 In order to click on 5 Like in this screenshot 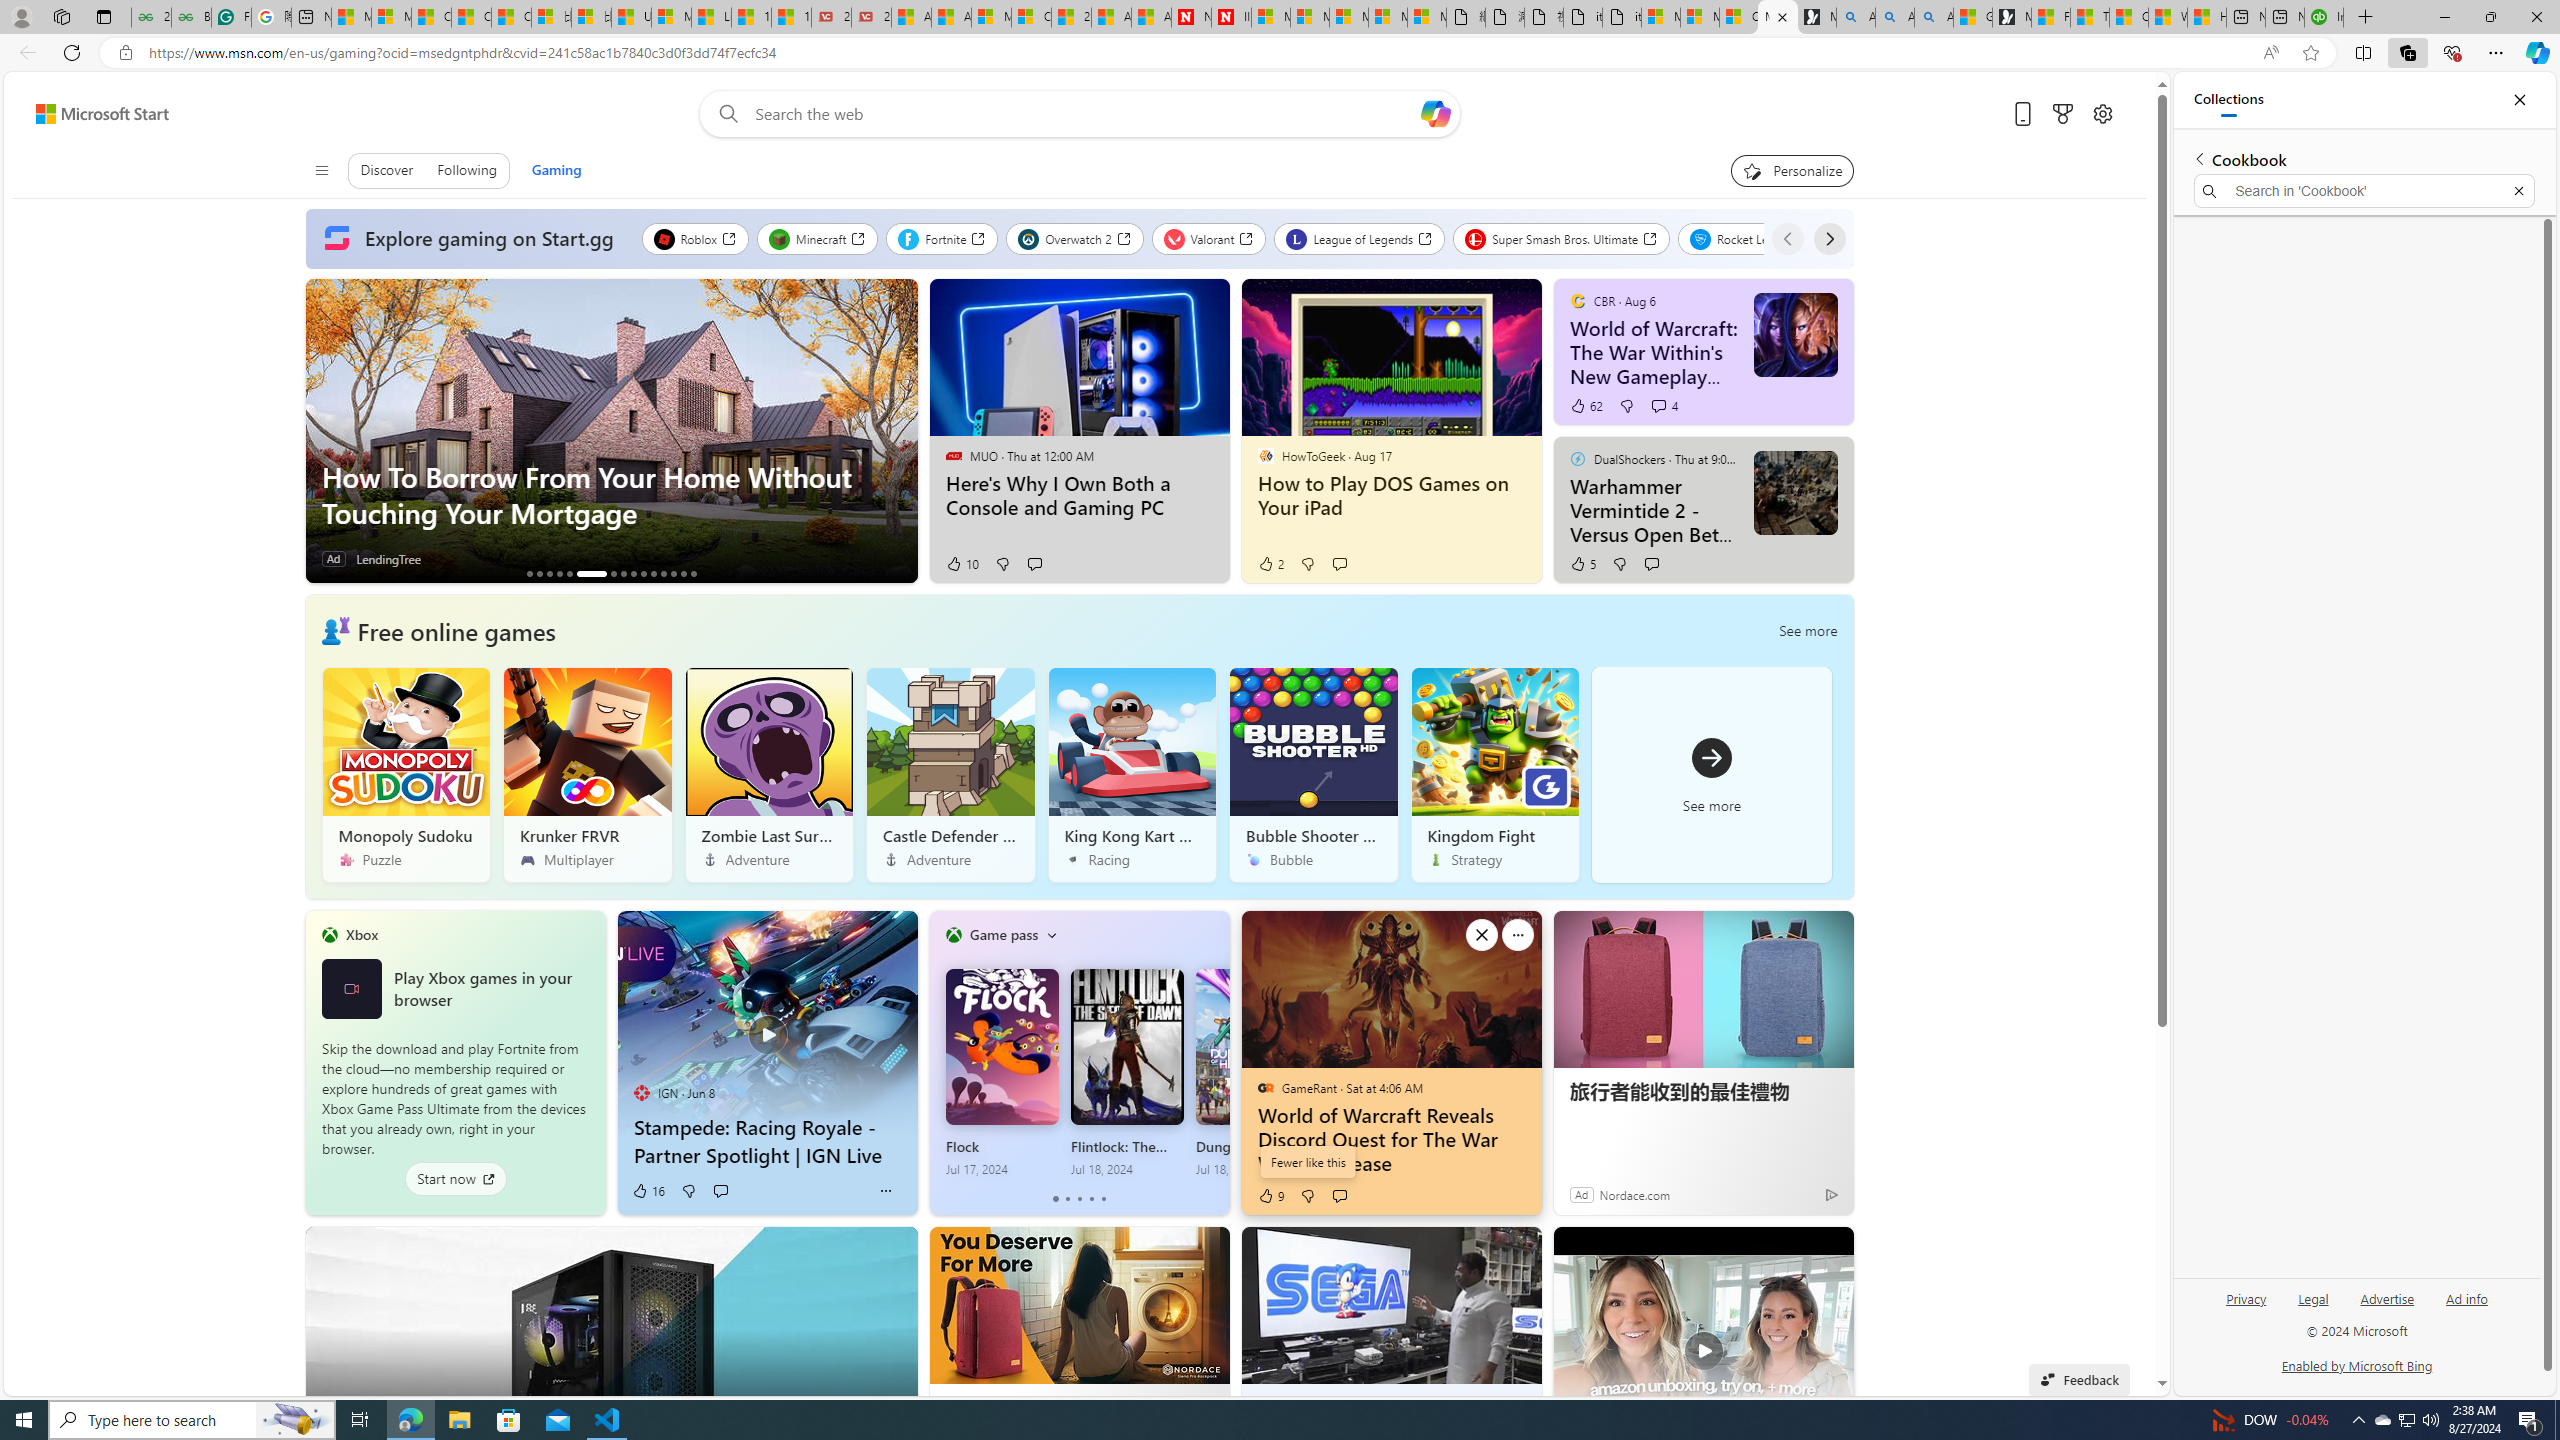, I will do `click(1583, 564)`.